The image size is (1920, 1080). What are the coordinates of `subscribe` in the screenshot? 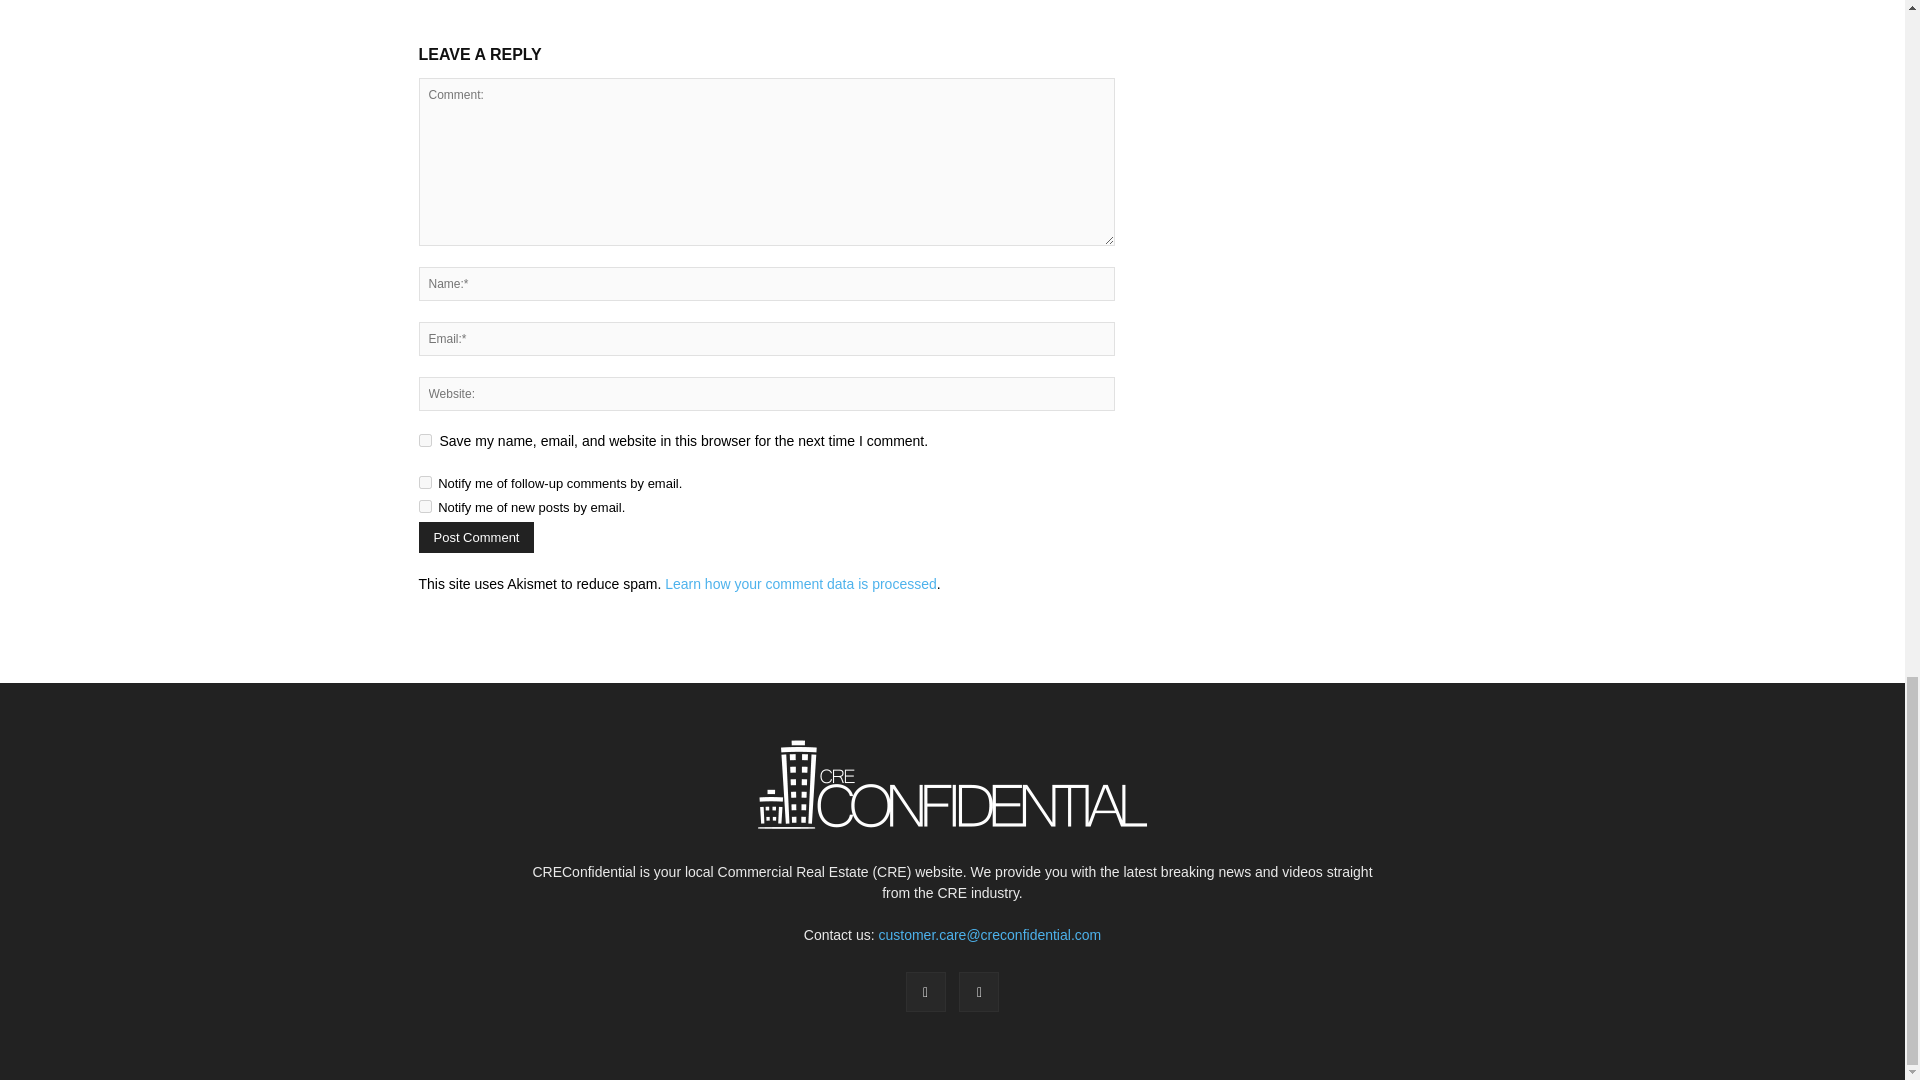 It's located at (424, 506).